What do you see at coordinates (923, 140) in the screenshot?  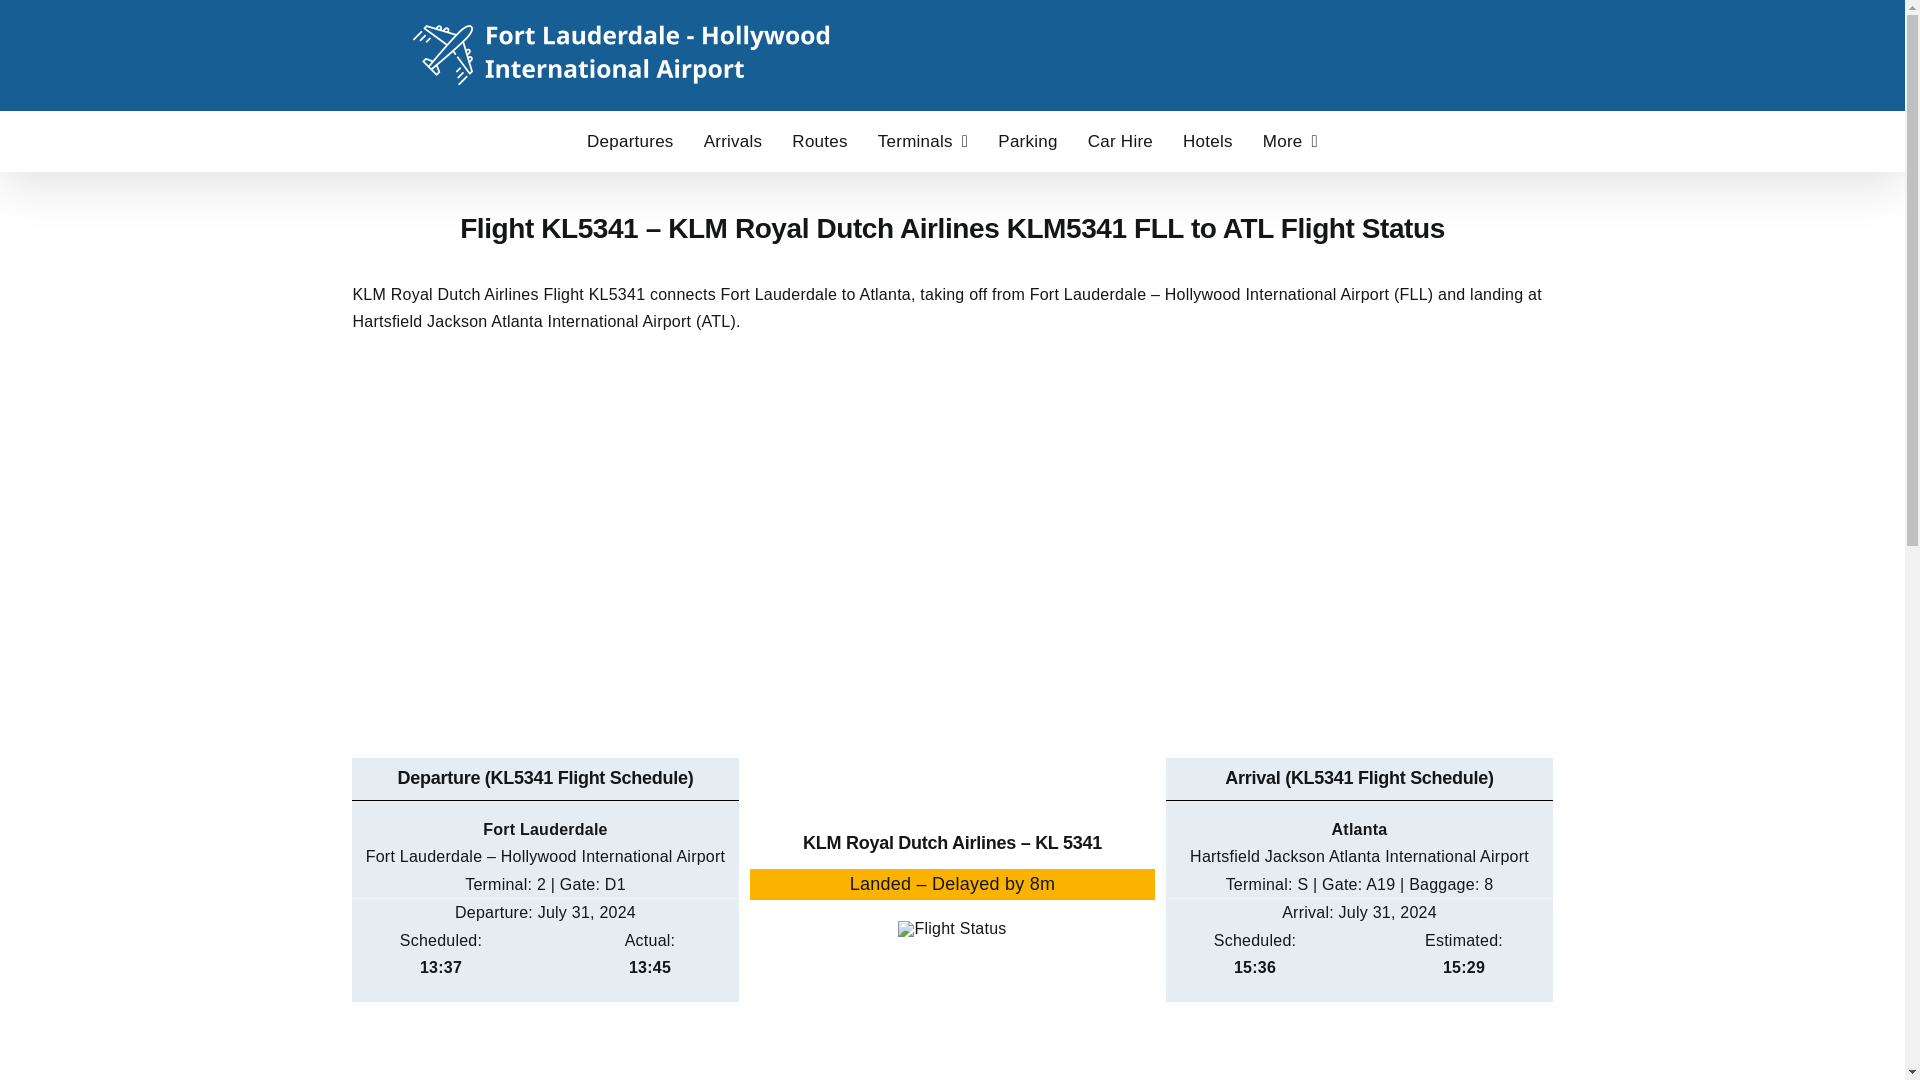 I see `Terminals` at bounding box center [923, 140].